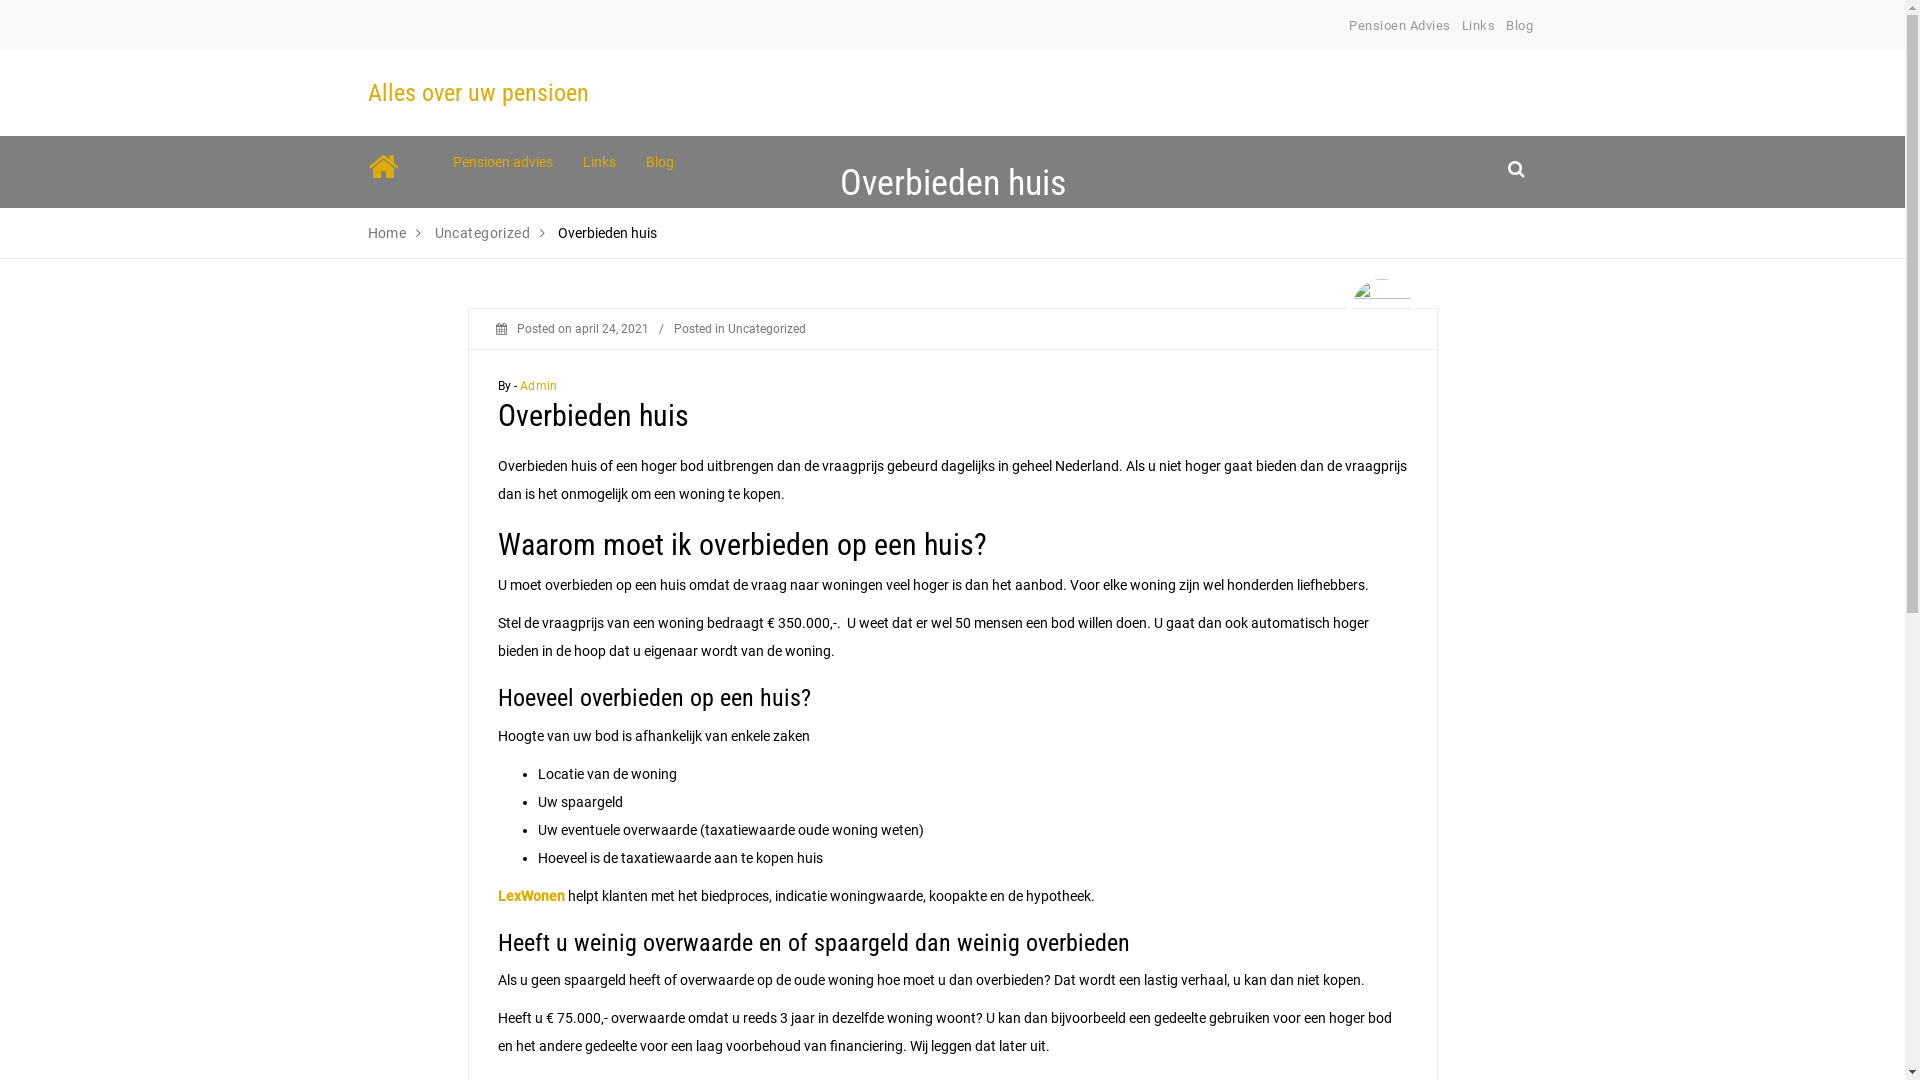 Image resolution: width=1920 pixels, height=1080 pixels. What do you see at coordinates (538, 386) in the screenshot?
I see `Admin` at bounding box center [538, 386].